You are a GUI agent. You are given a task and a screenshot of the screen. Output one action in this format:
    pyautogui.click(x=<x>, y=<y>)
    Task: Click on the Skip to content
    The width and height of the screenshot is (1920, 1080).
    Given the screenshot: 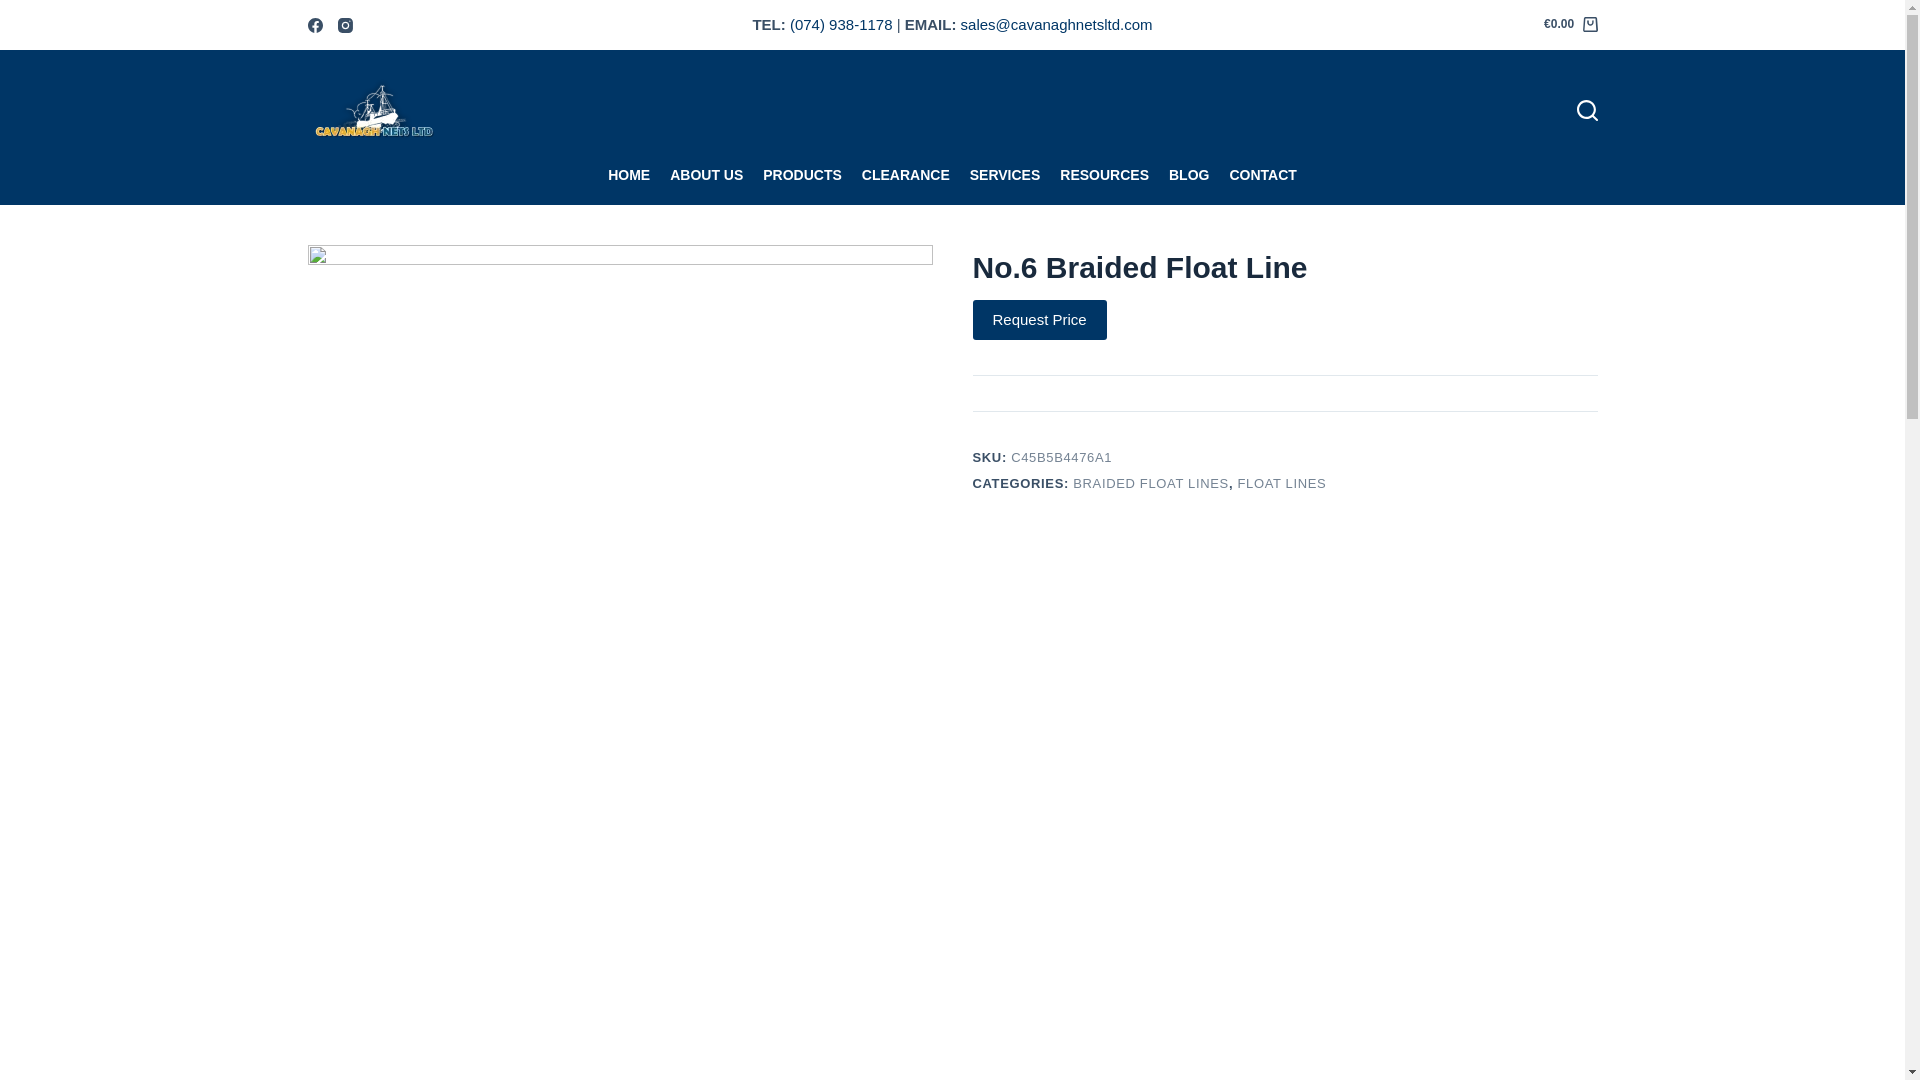 What is the action you would take?
    pyautogui.click(x=20, y=10)
    